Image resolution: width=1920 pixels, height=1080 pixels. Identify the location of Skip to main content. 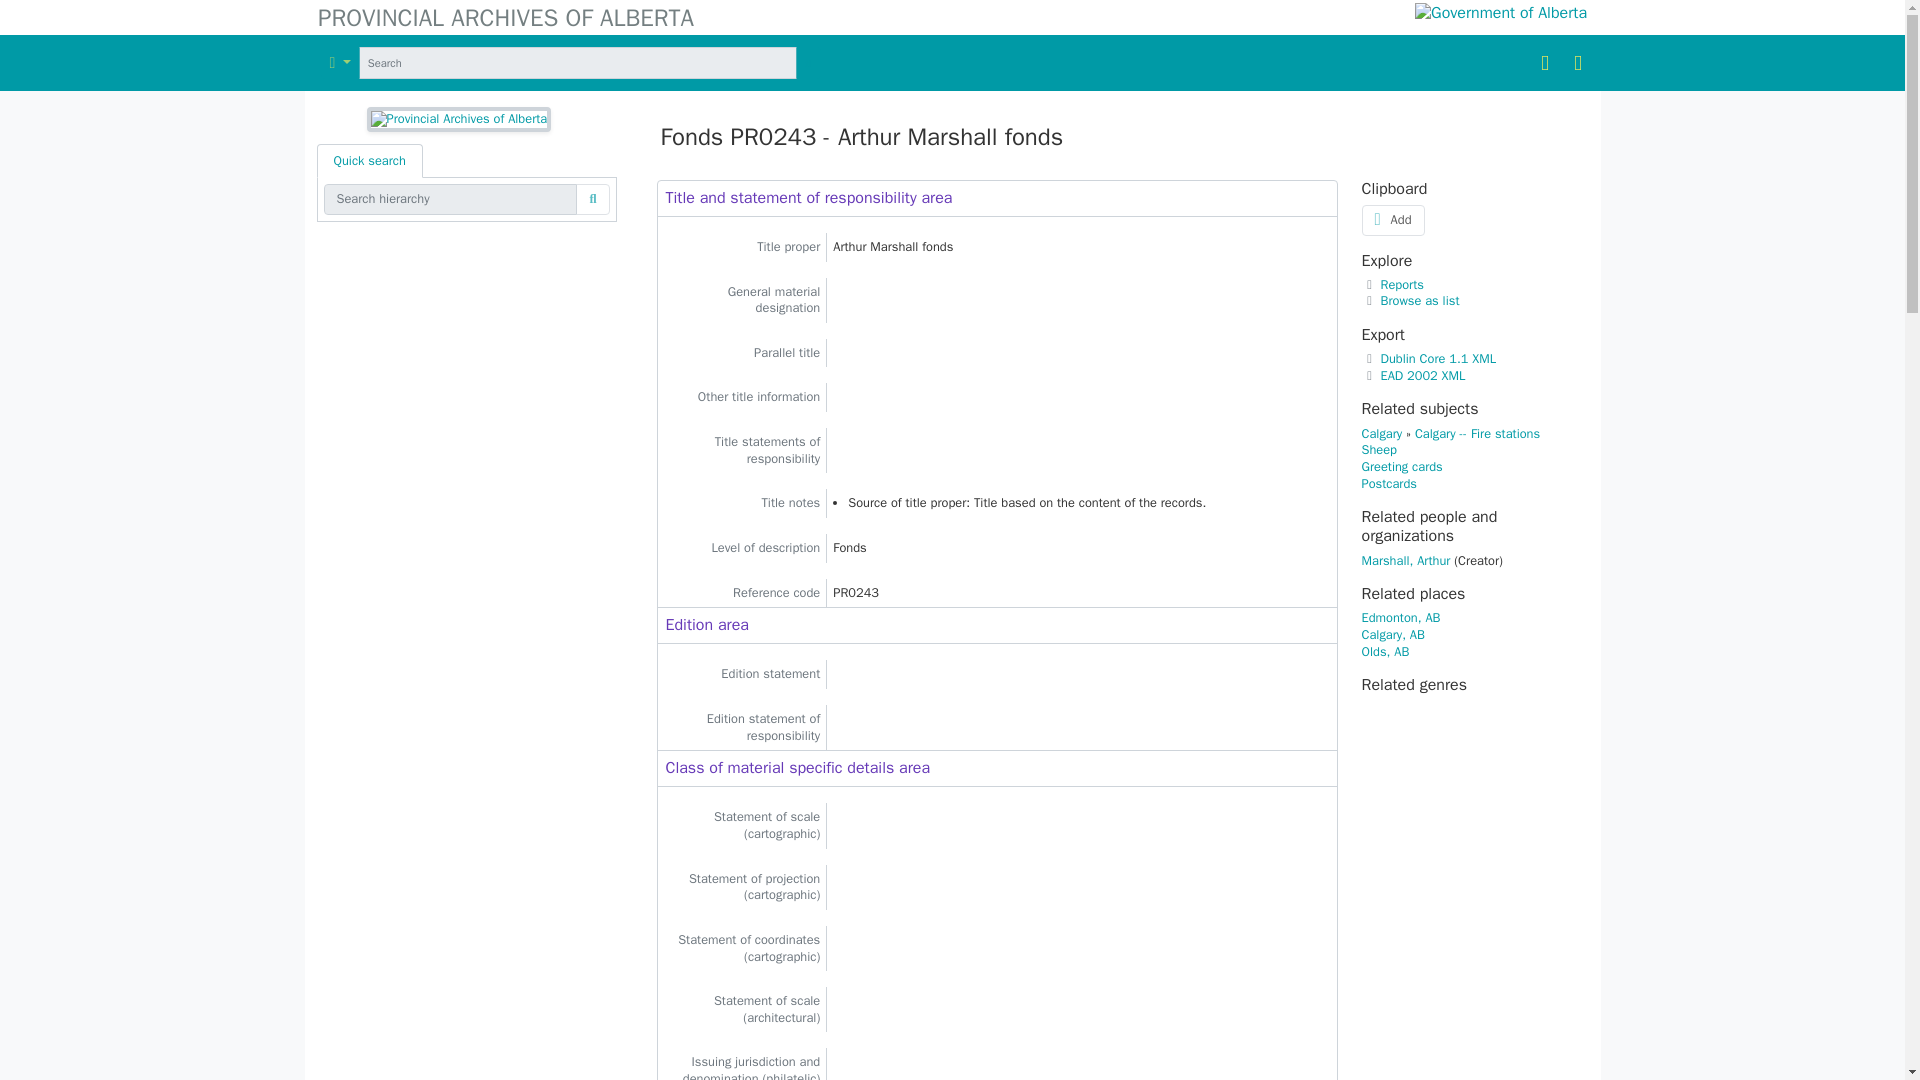
(58, 12).